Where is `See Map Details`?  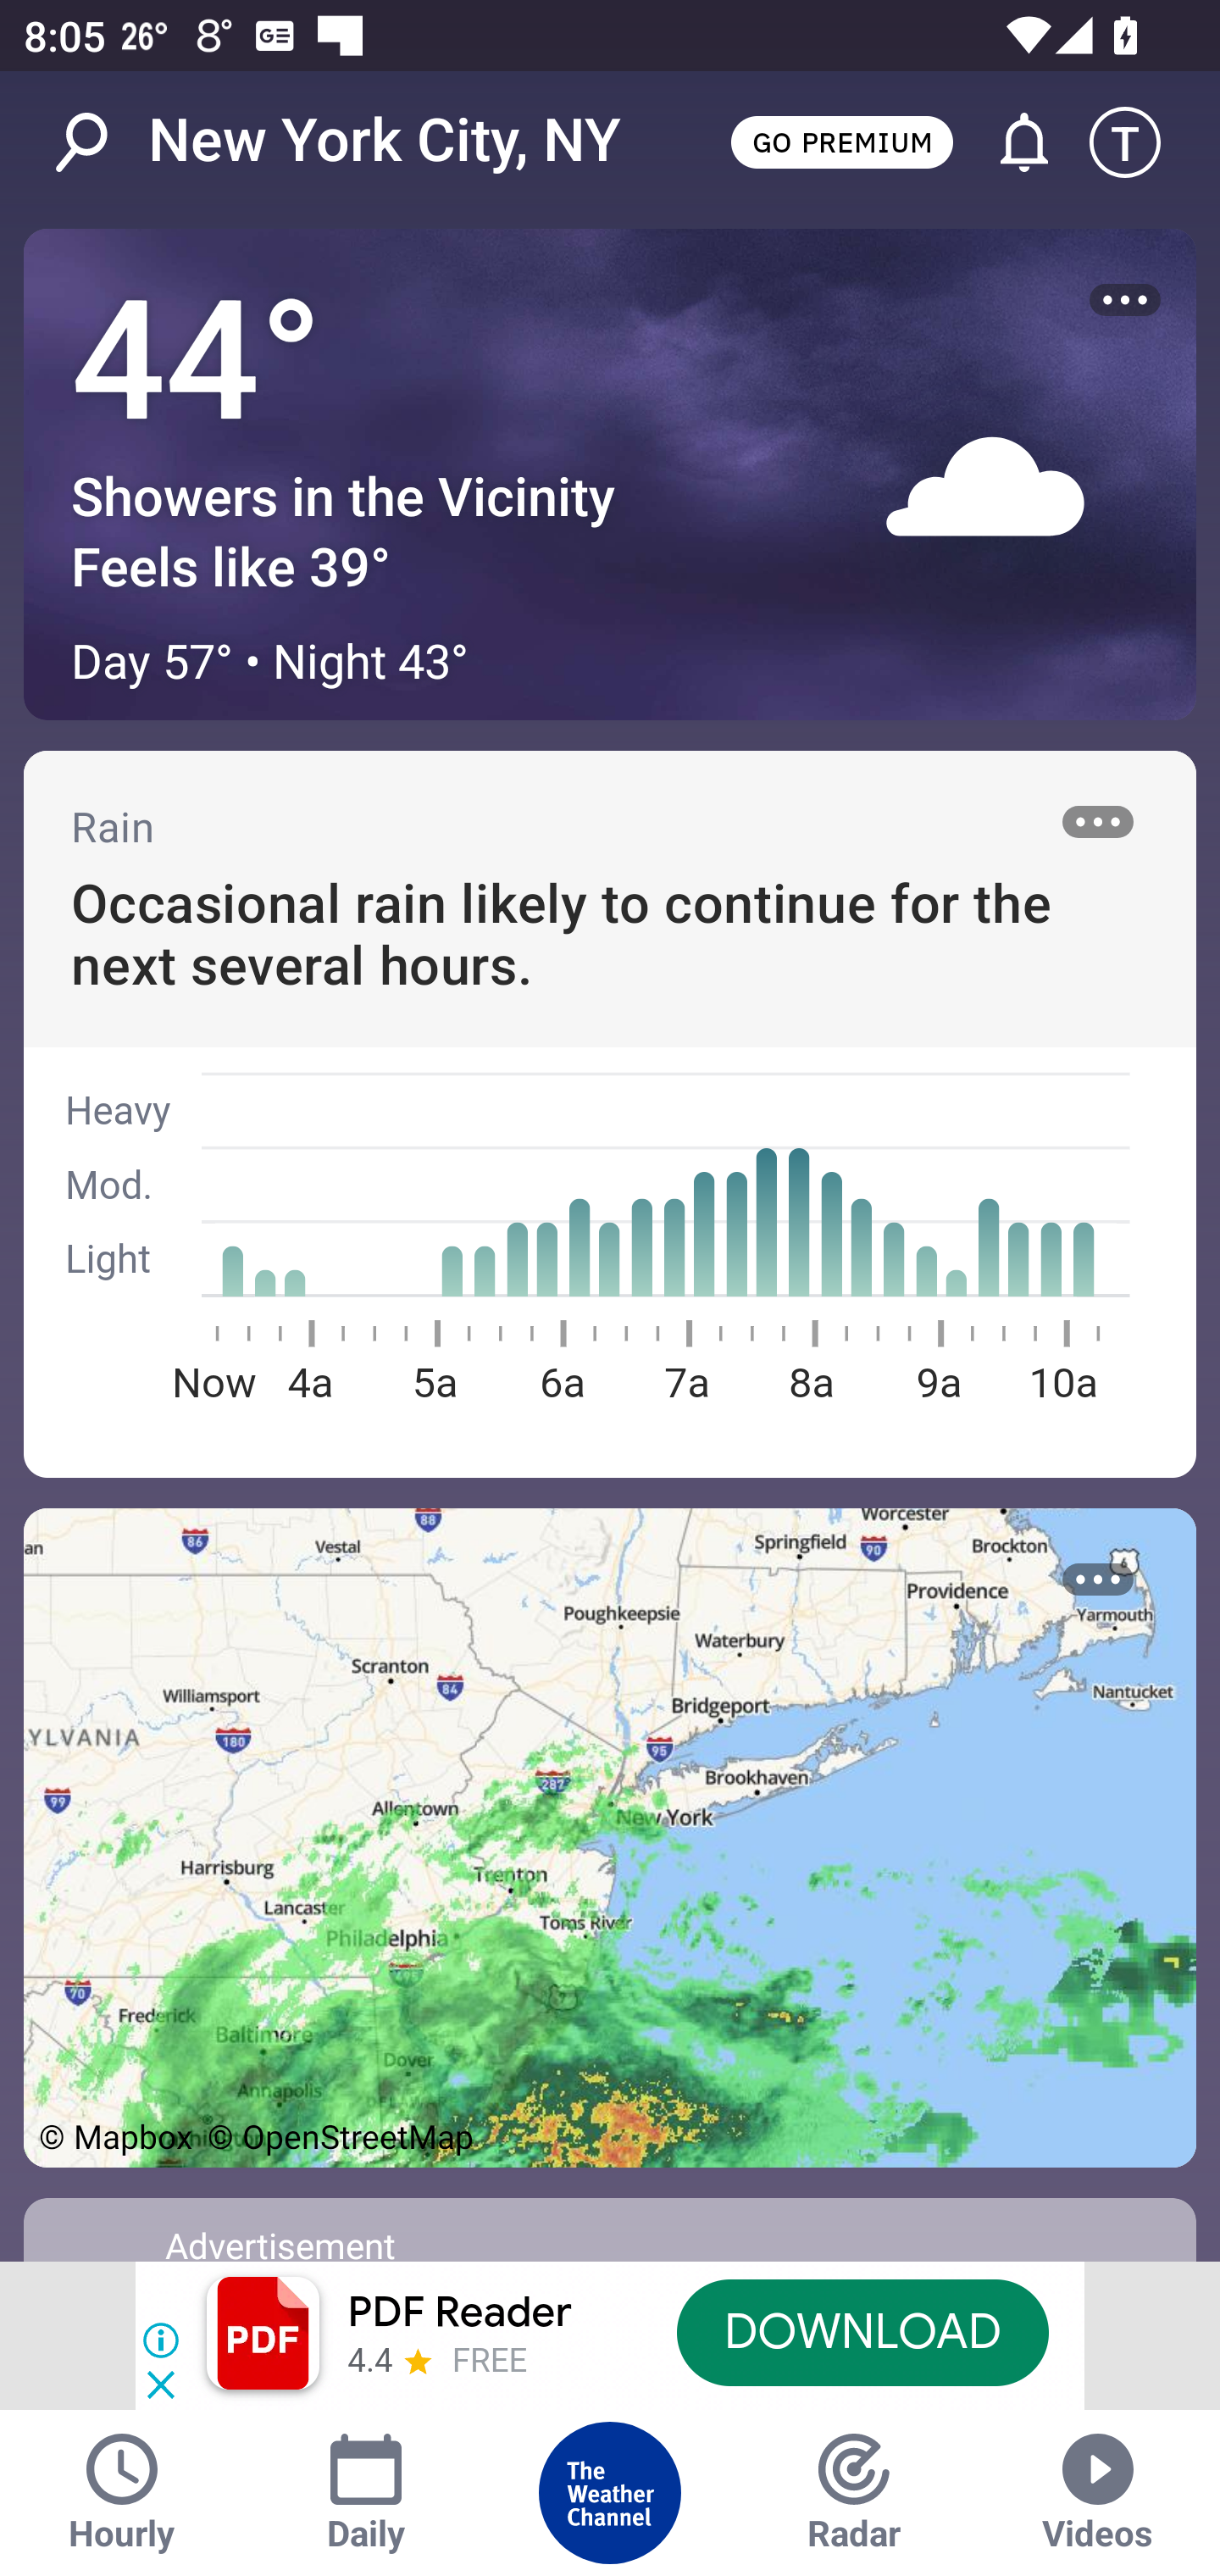
See Map Details is located at coordinates (610, 1837).